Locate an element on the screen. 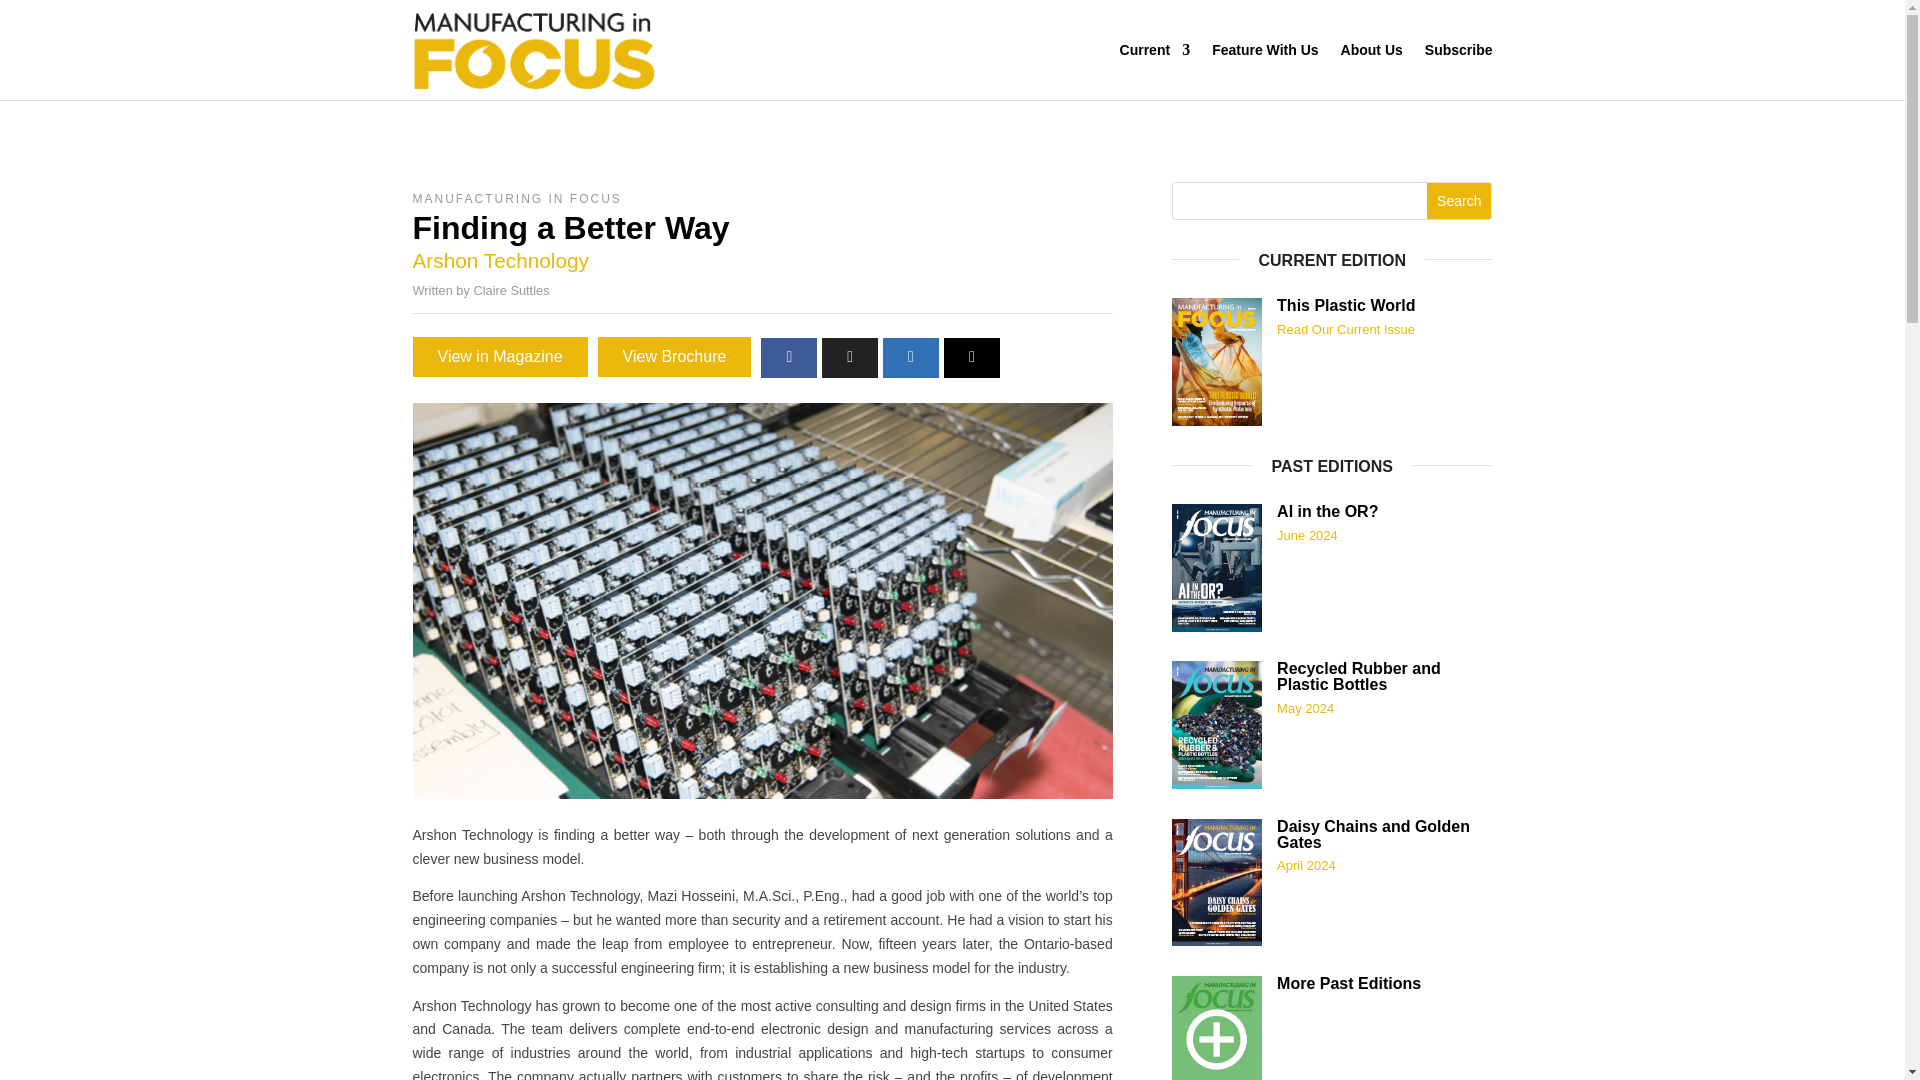 The width and height of the screenshot is (1920, 1080). Search is located at coordinates (1458, 200).